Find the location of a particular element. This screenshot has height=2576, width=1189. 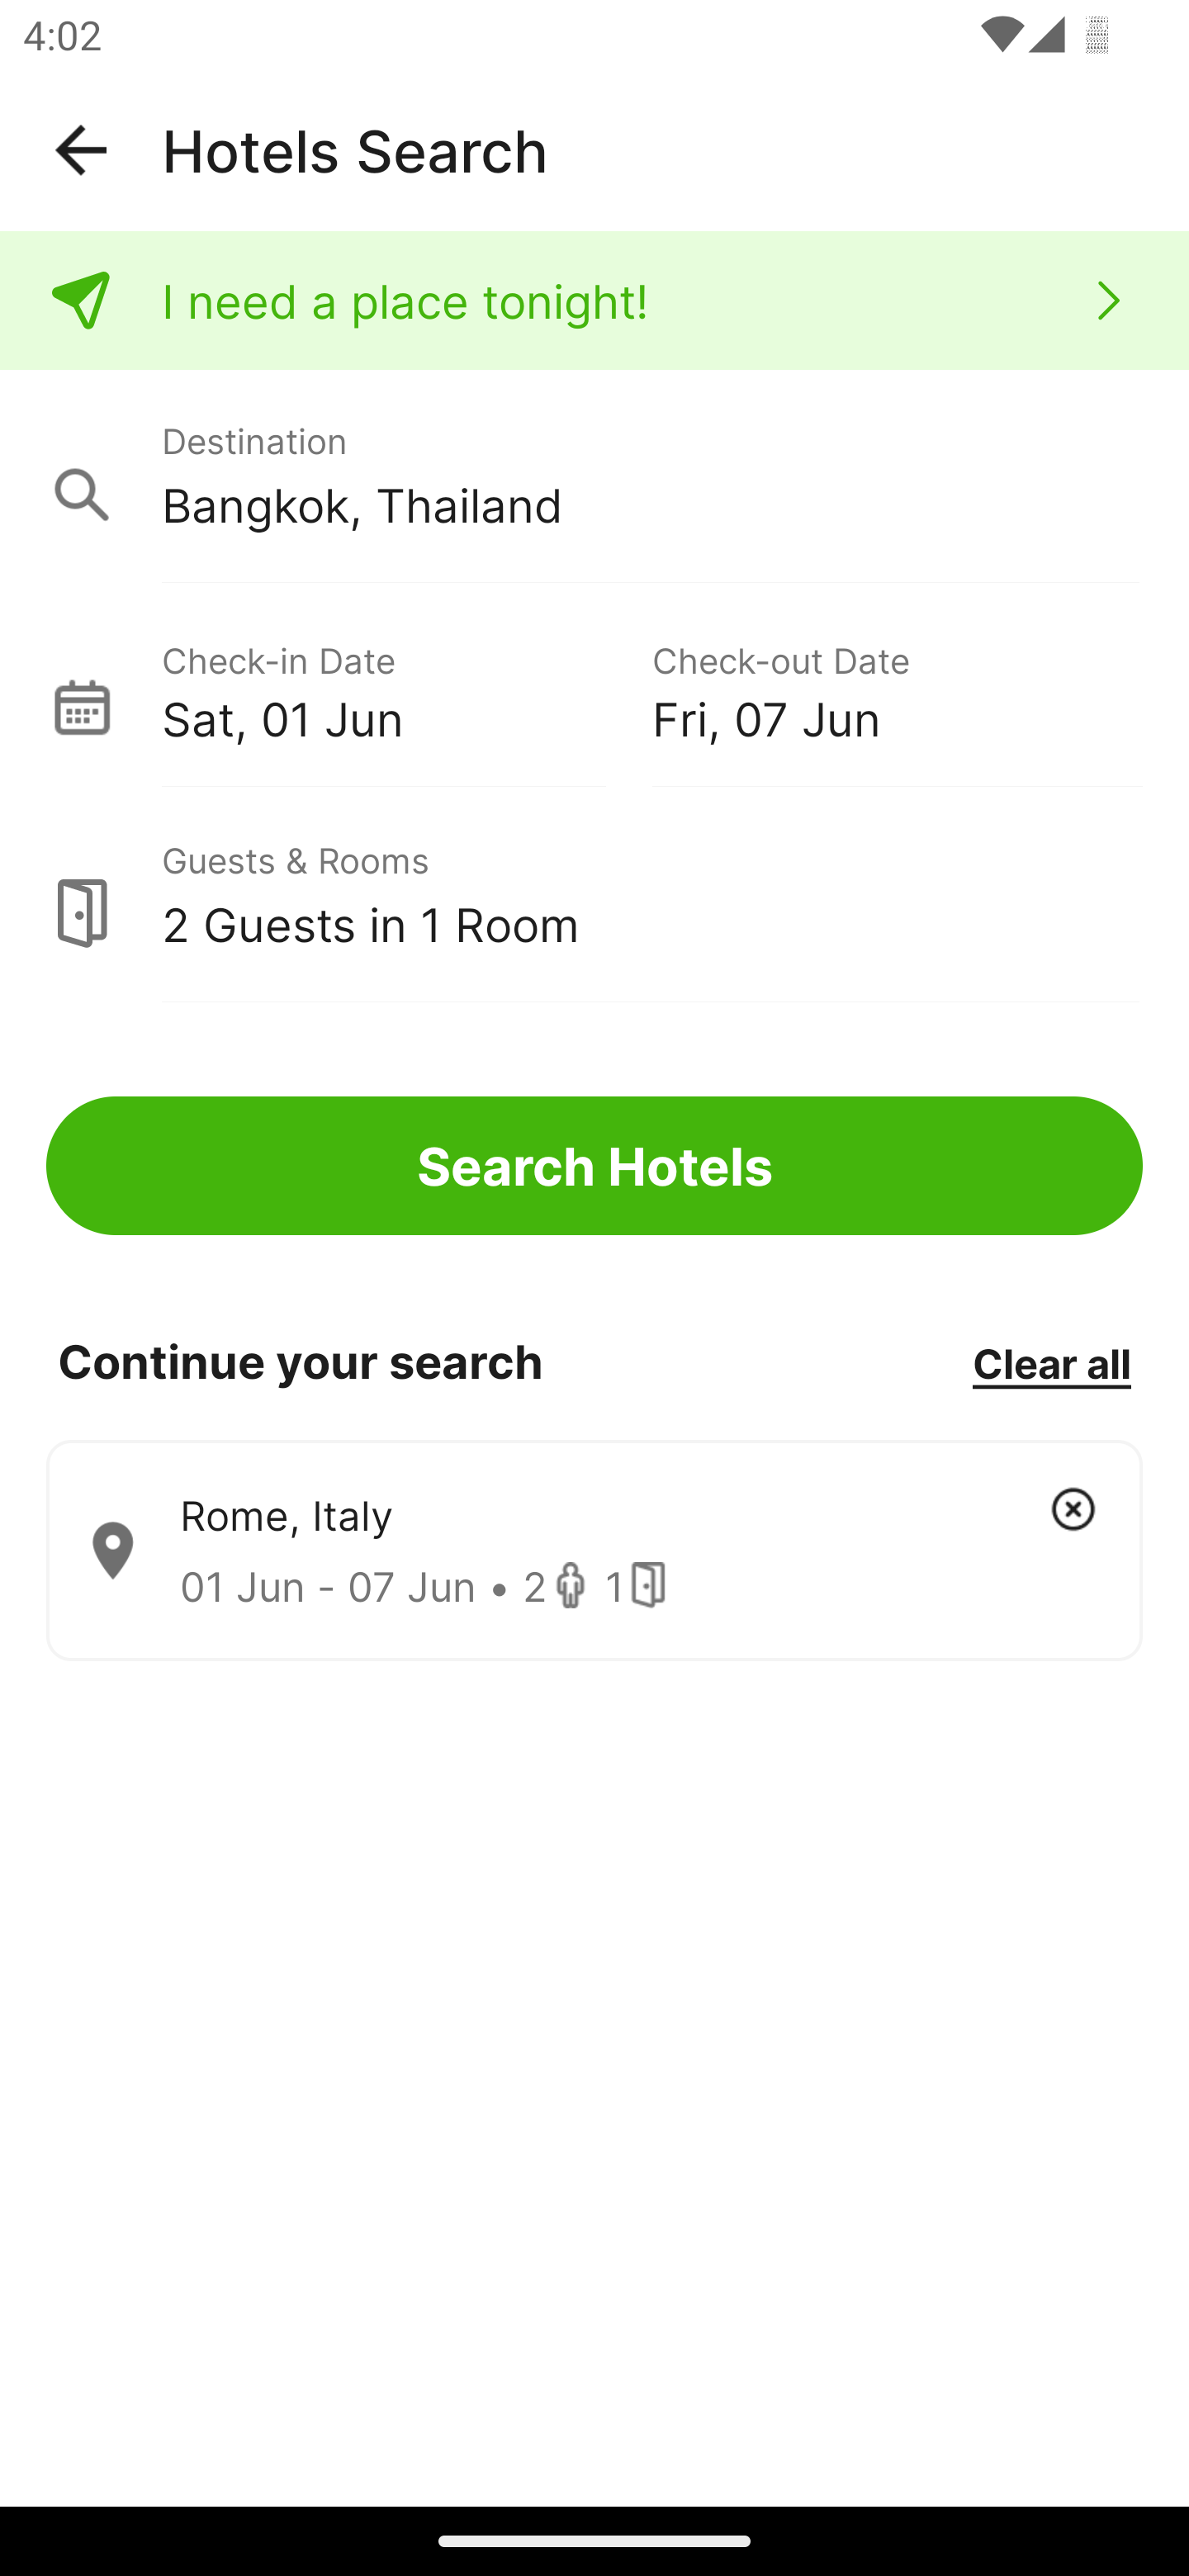

Rome, Italy 01 Jun - 07 Jun • 2  1  is located at coordinates (594, 1551).